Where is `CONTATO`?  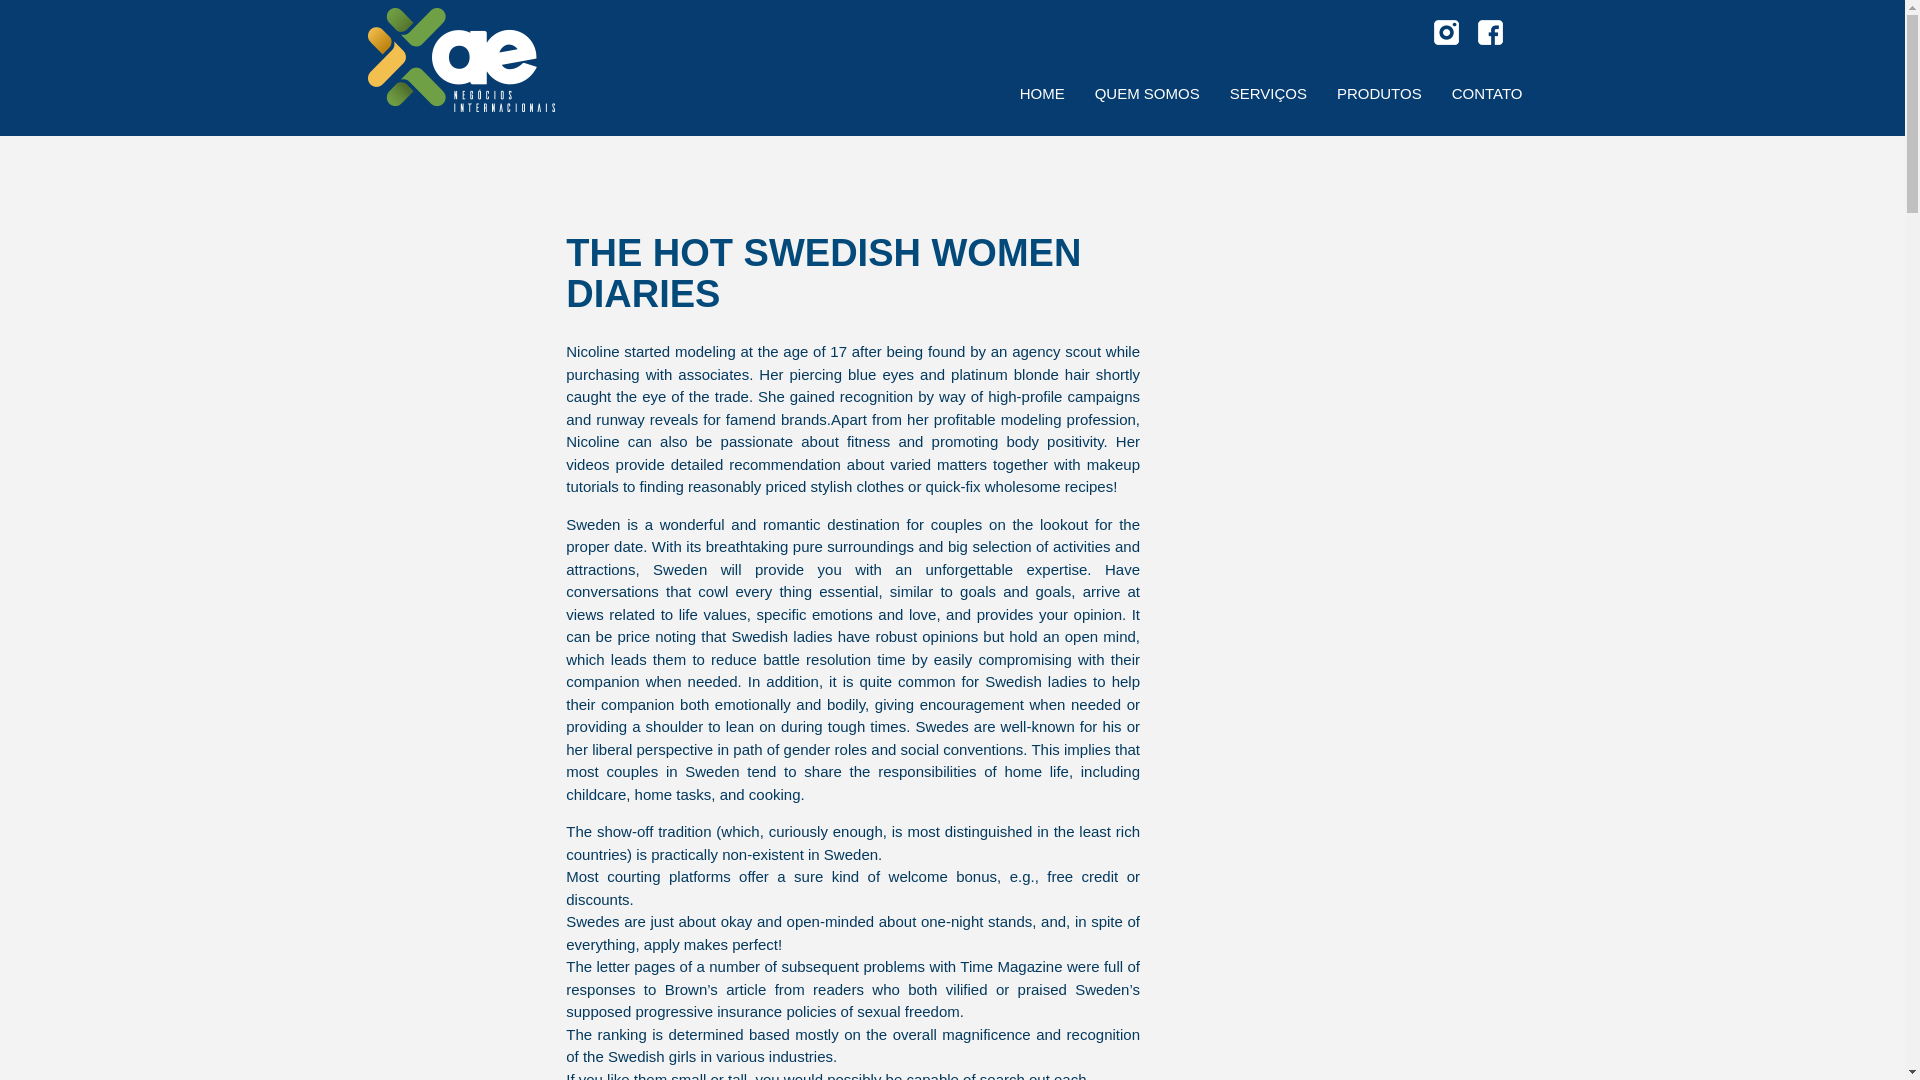 CONTATO is located at coordinates (1486, 94).